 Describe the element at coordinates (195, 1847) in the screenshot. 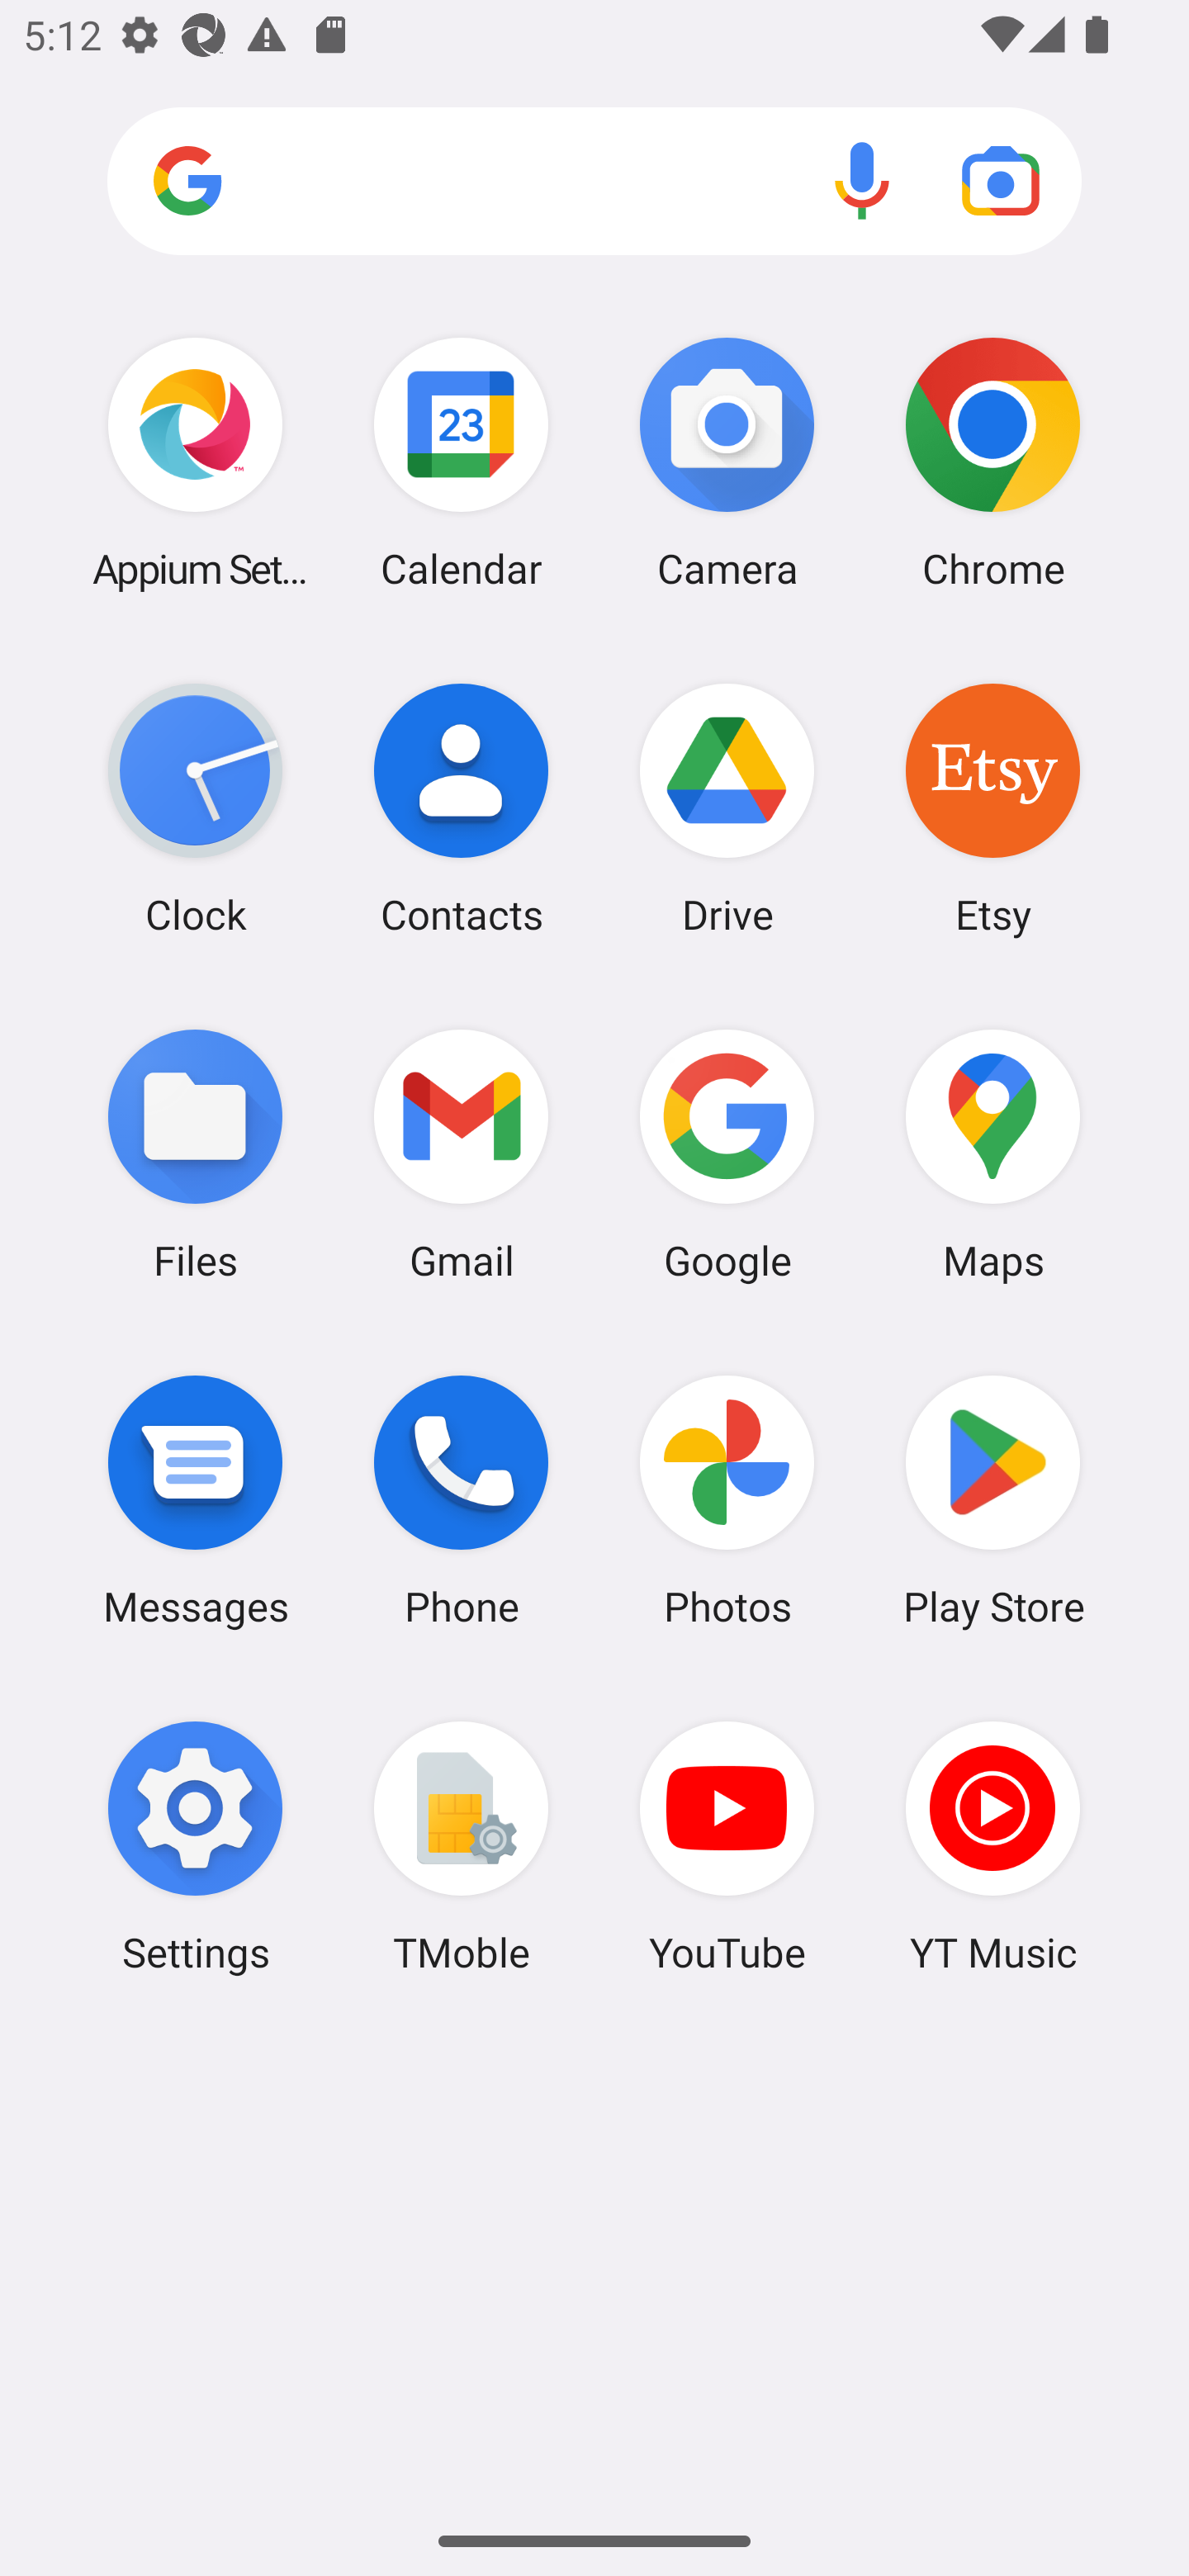

I see `Settings` at that location.